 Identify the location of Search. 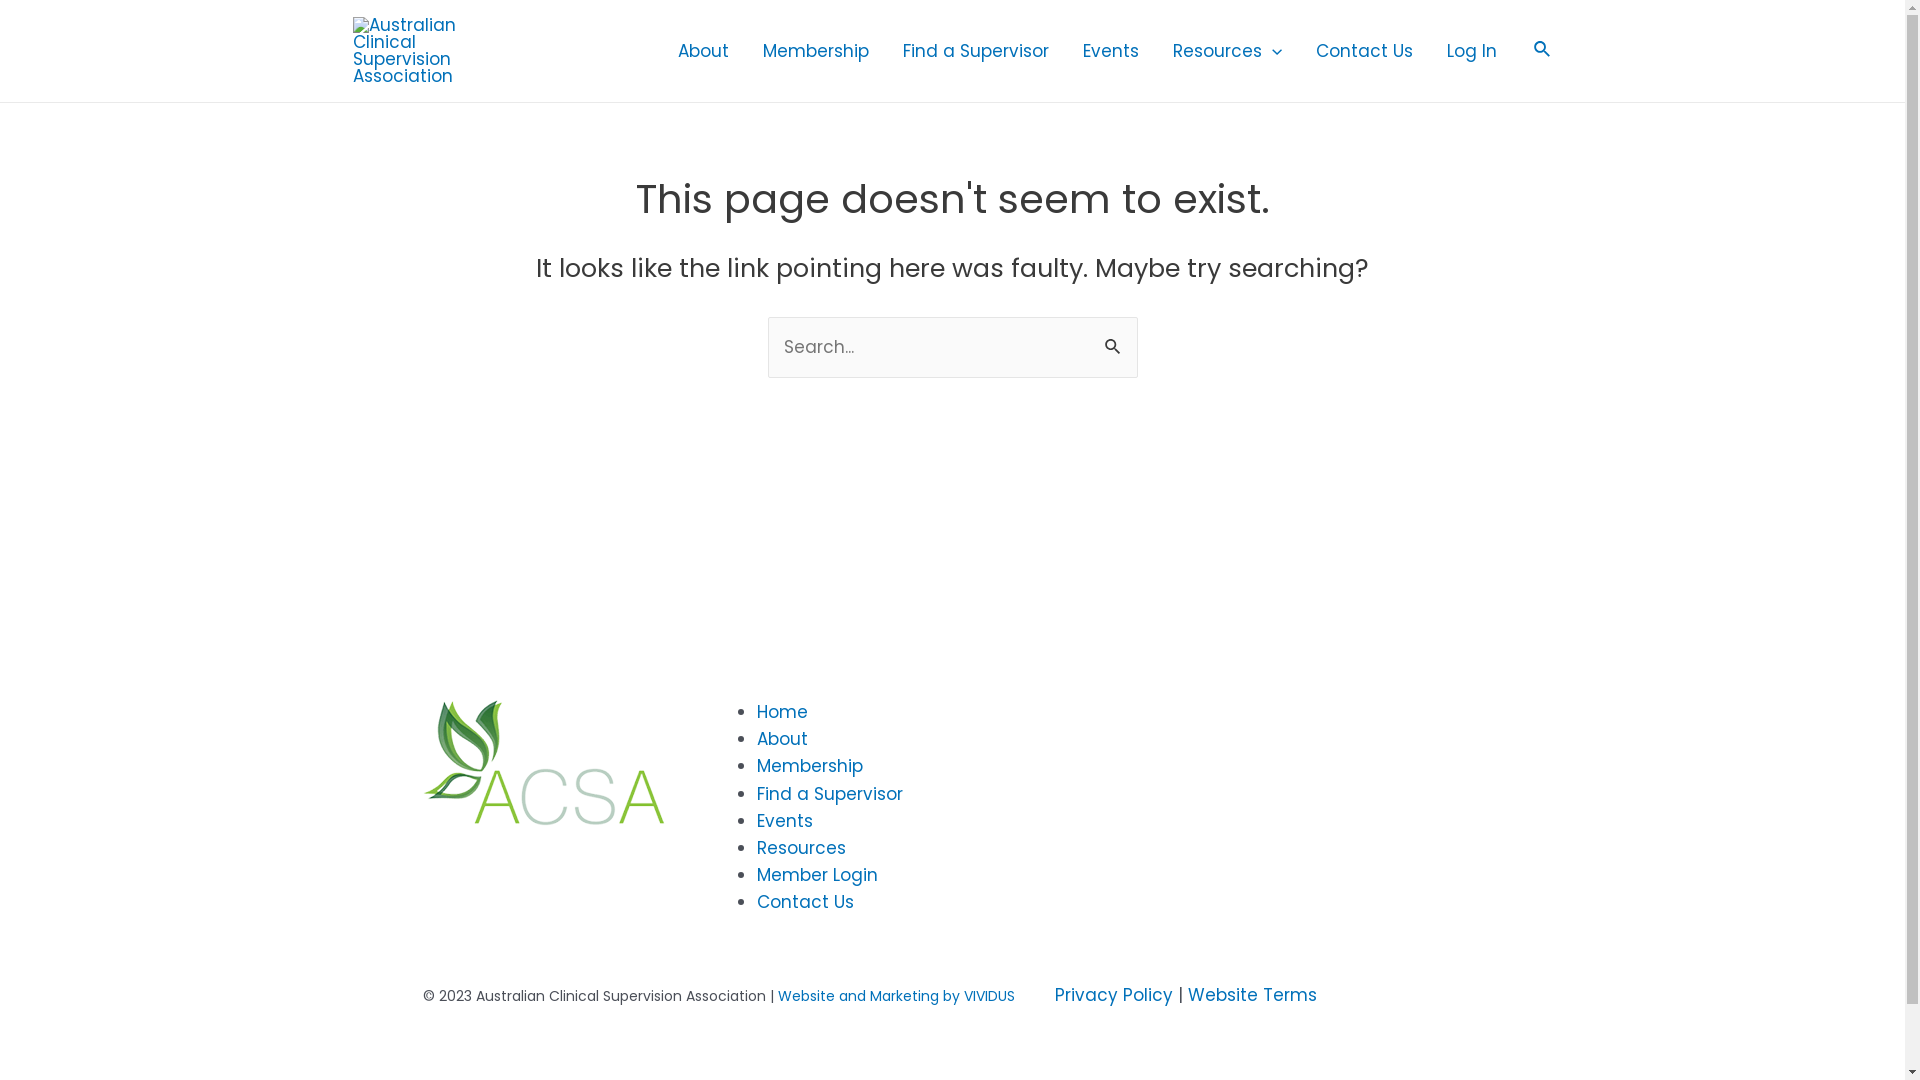
(1543, 51).